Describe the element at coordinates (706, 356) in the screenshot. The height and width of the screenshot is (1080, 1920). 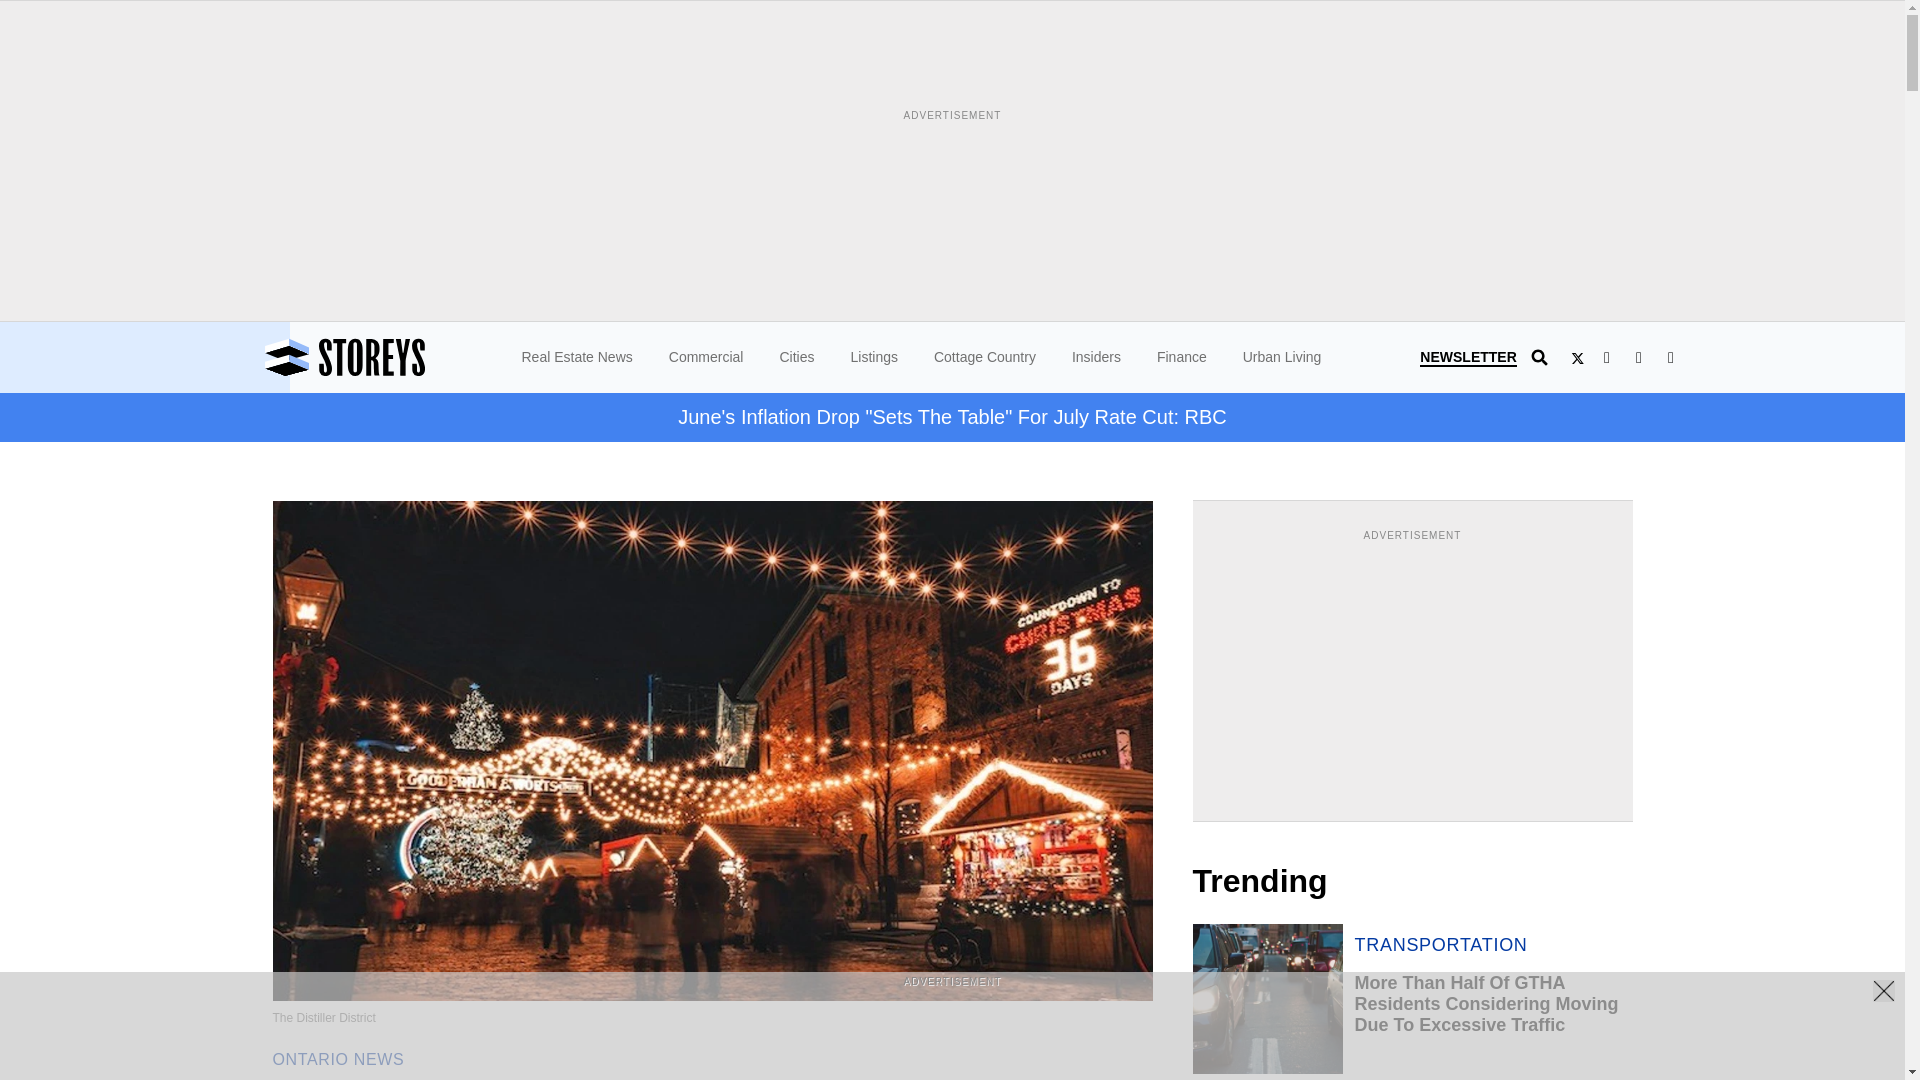
I see `Commercial` at that location.